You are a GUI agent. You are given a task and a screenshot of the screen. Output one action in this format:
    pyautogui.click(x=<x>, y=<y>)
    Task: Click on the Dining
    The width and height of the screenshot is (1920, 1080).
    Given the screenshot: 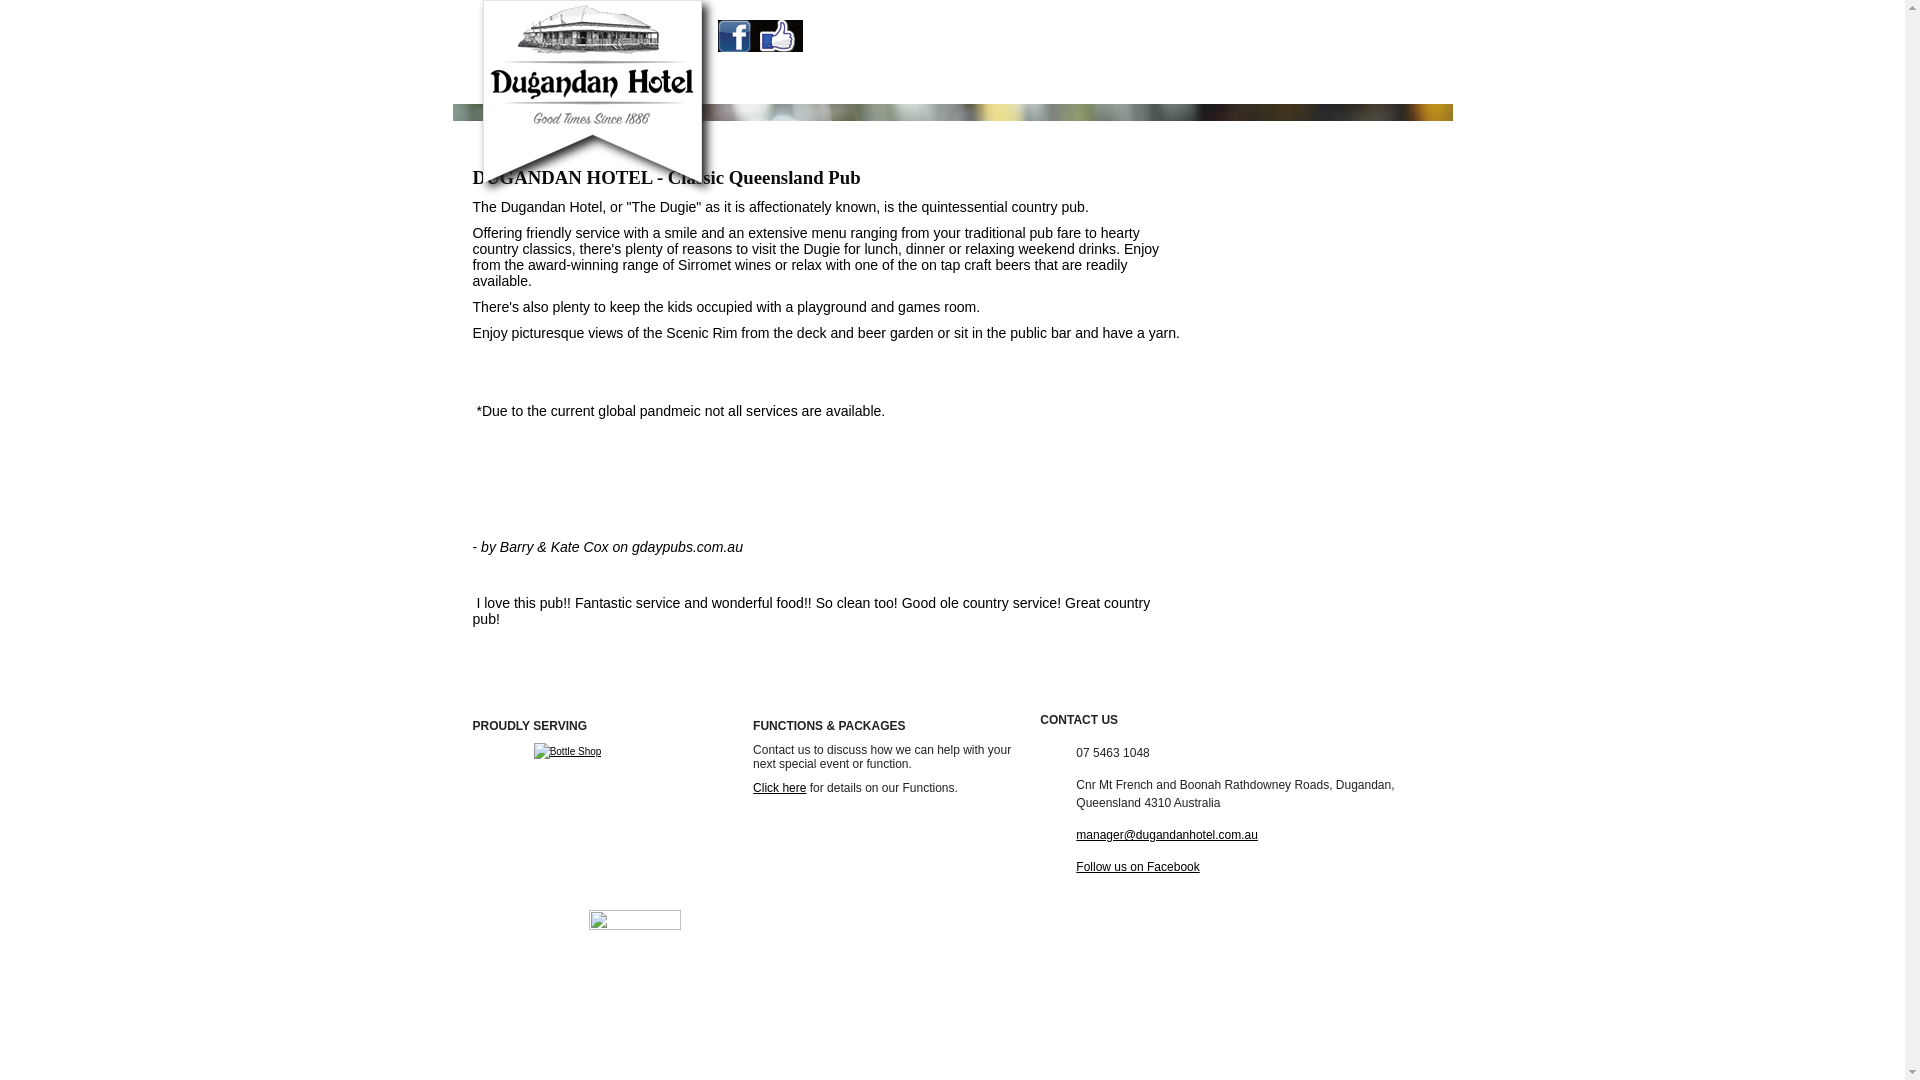 What is the action you would take?
    pyautogui.click(x=805, y=86)
    